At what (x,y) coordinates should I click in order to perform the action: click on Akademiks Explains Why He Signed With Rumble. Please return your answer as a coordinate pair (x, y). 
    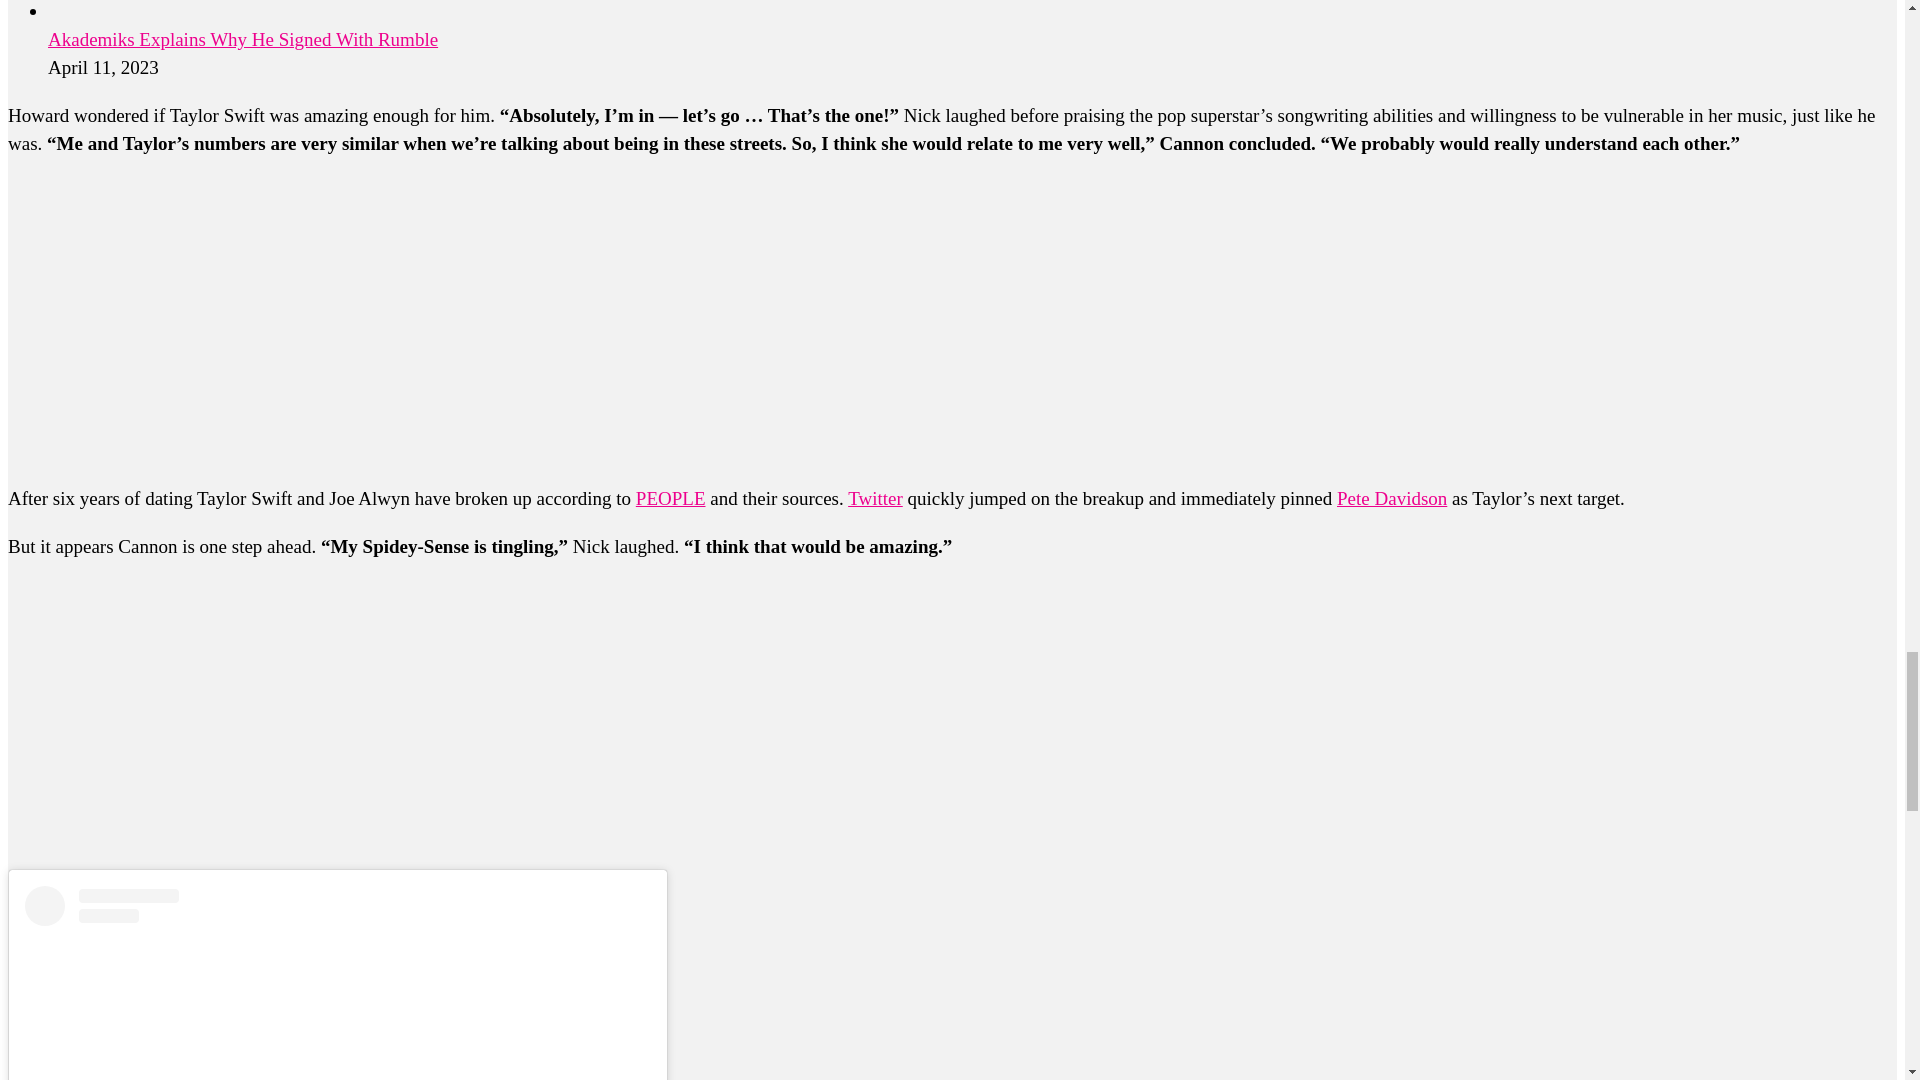
    Looking at the image, I should click on (242, 39).